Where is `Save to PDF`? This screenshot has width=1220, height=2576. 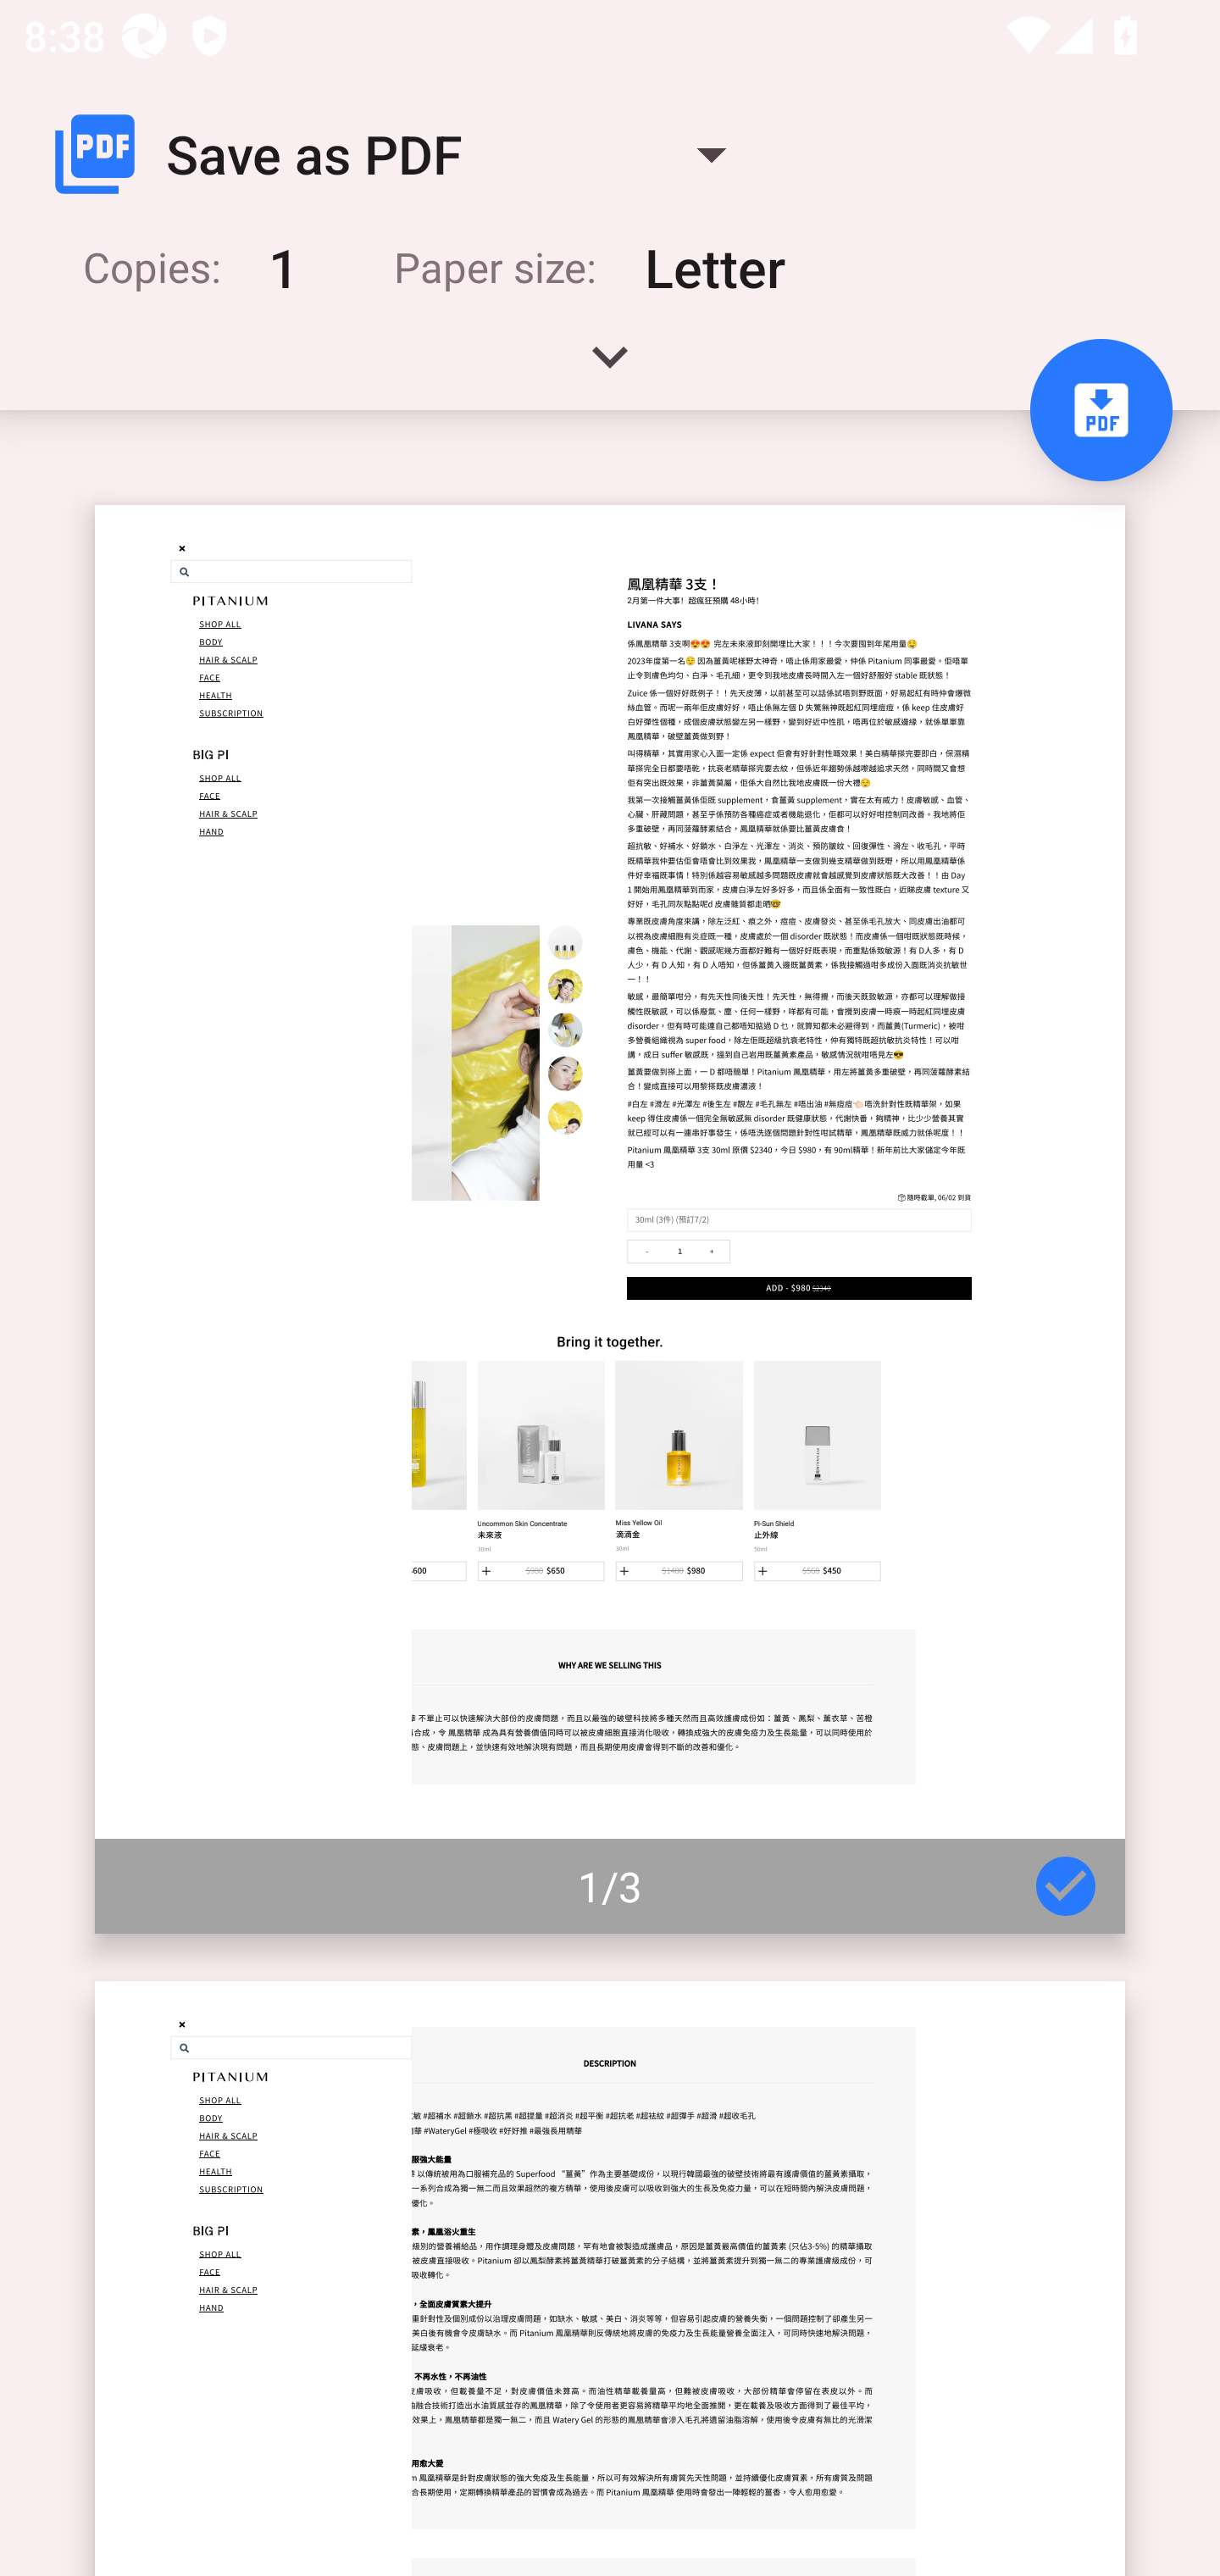
Save to PDF is located at coordinates (1101, 410).